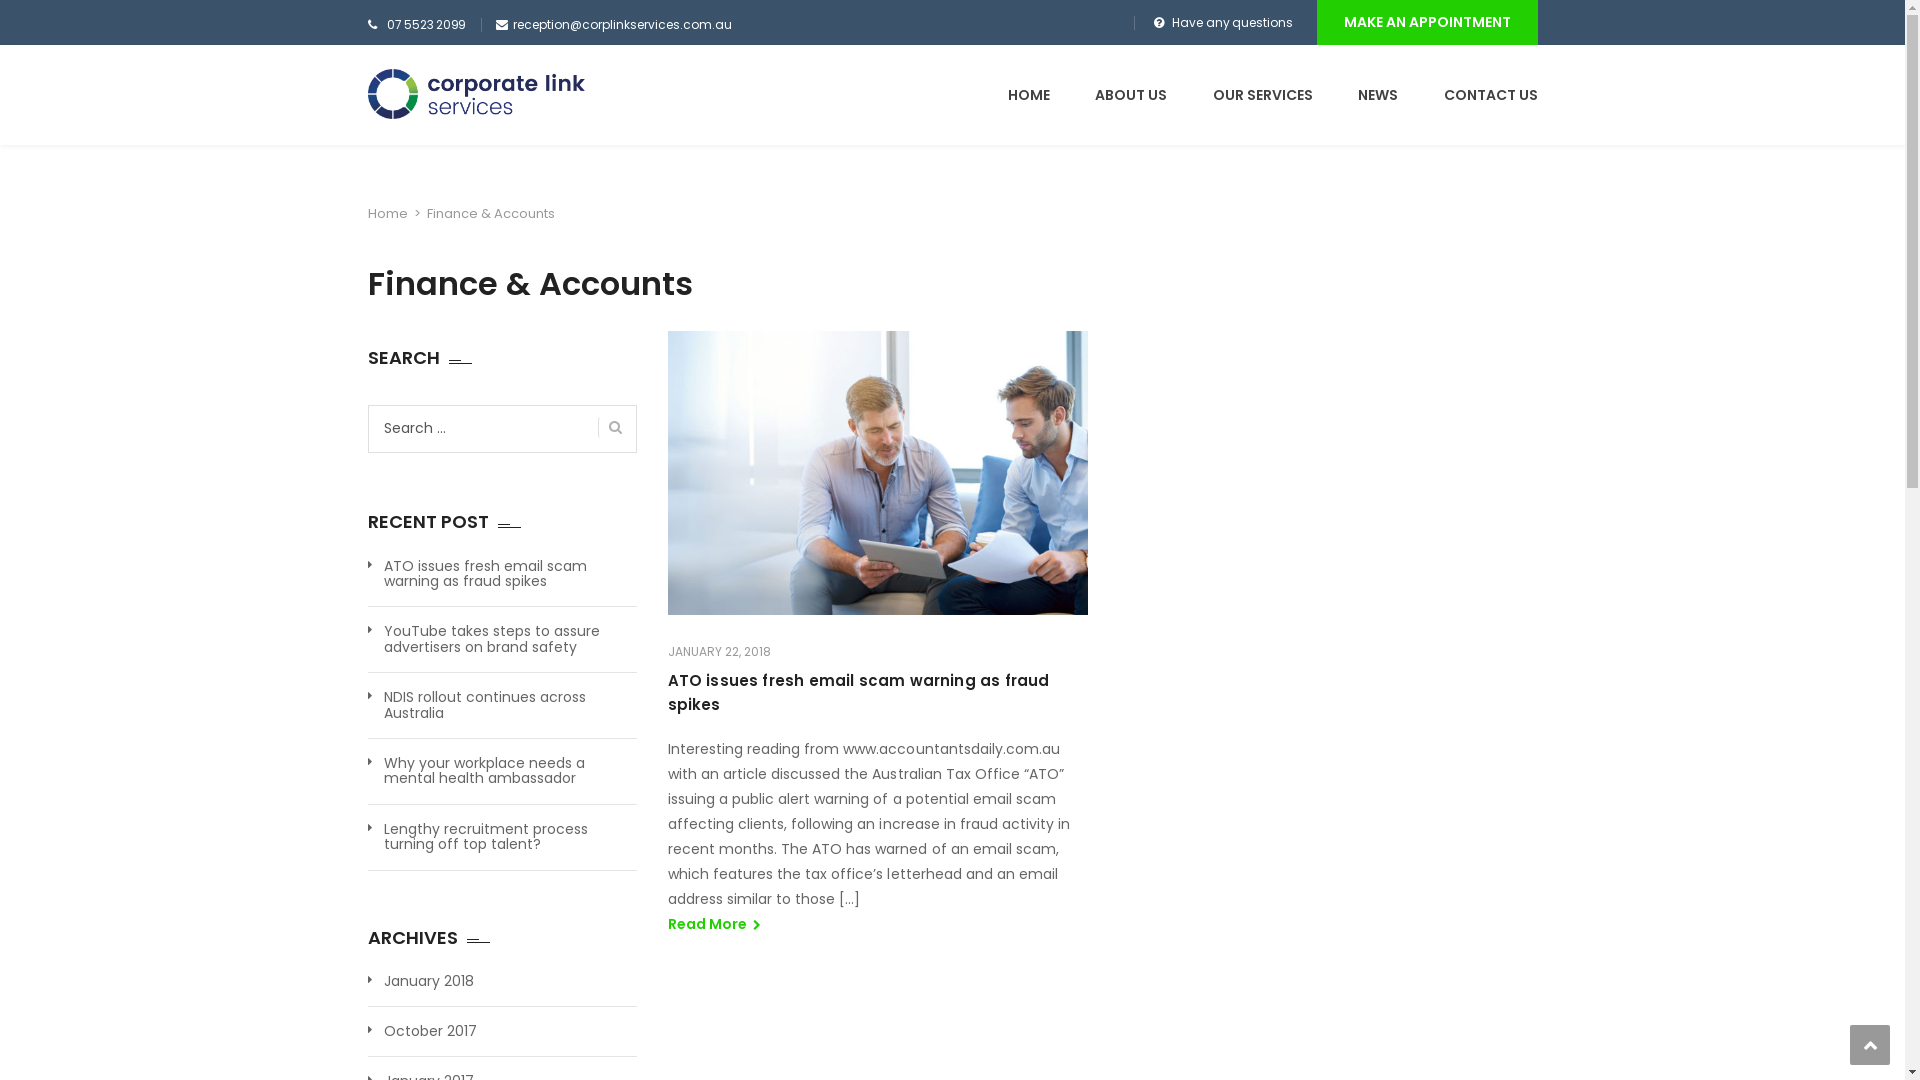  I want to click on January 2018, so click(429, 982).